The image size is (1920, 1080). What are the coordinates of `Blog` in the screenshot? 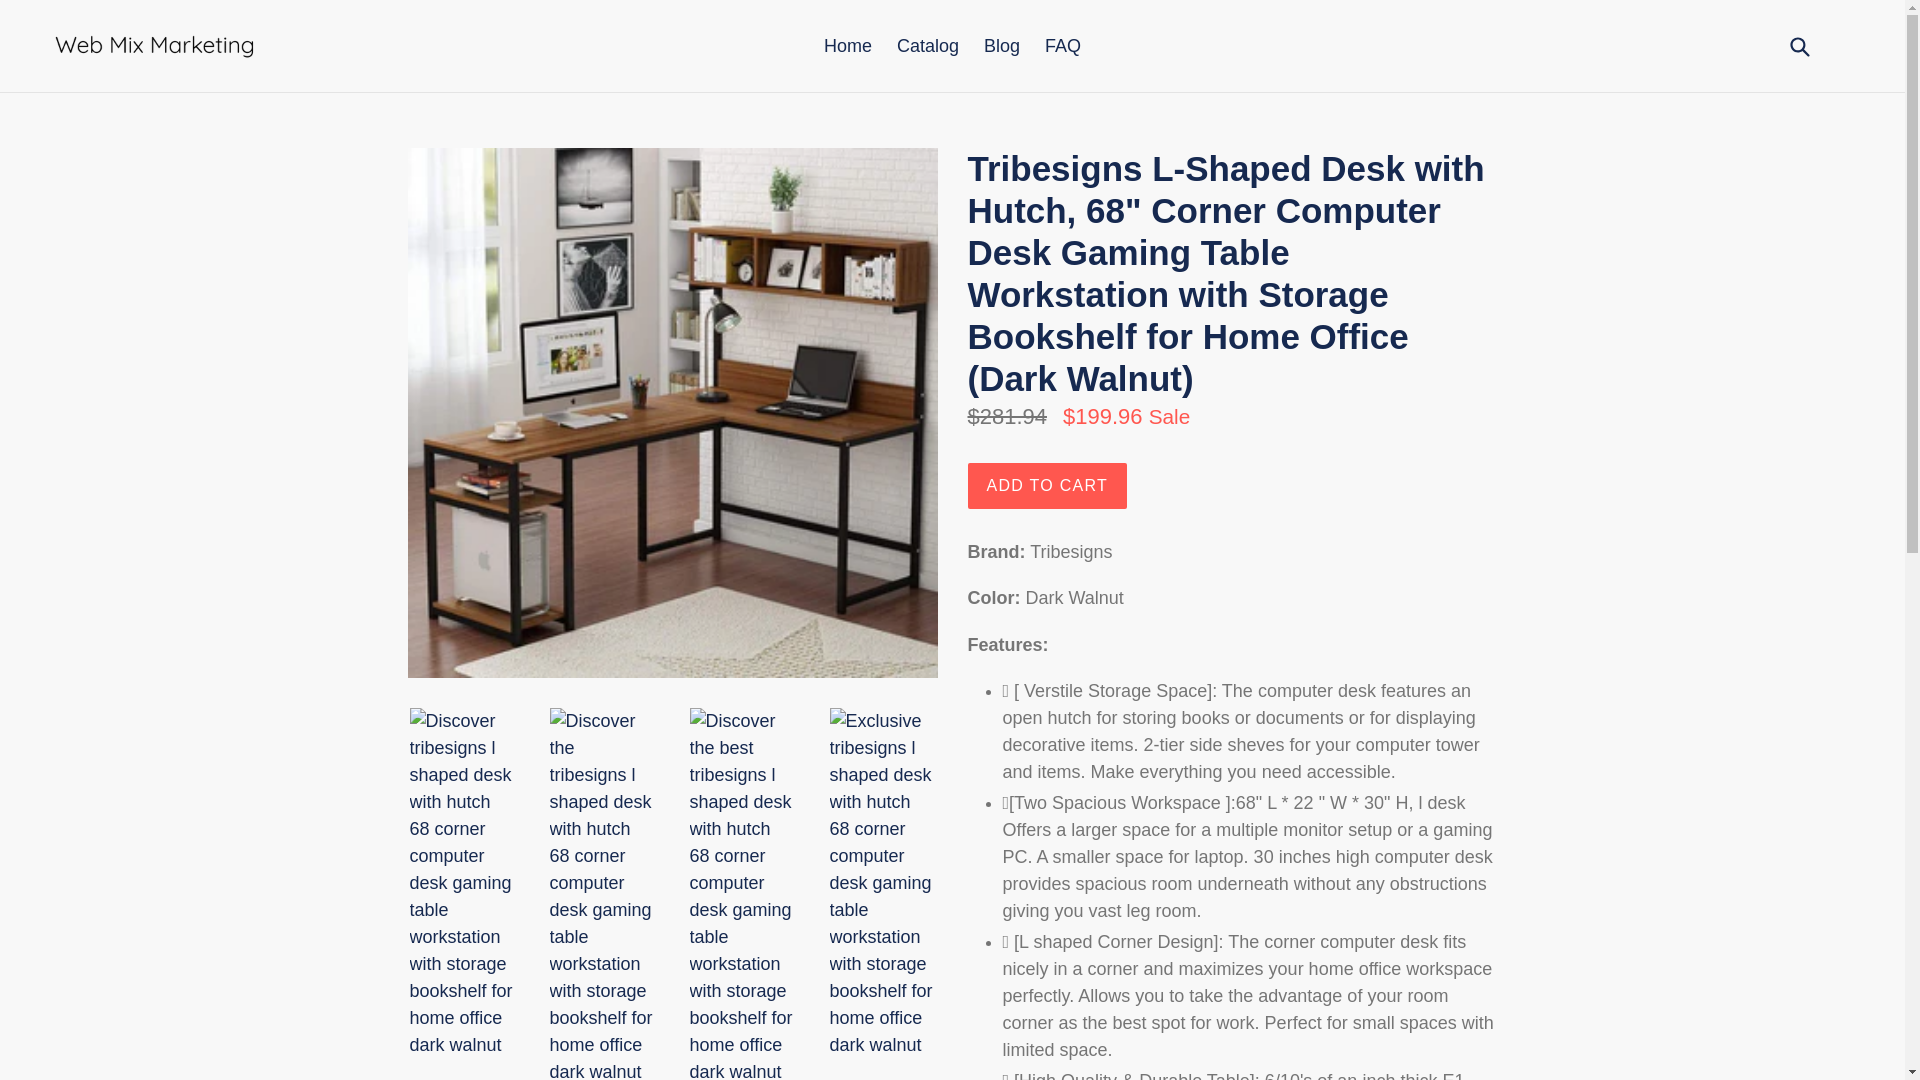 It's located at (1001, 46).